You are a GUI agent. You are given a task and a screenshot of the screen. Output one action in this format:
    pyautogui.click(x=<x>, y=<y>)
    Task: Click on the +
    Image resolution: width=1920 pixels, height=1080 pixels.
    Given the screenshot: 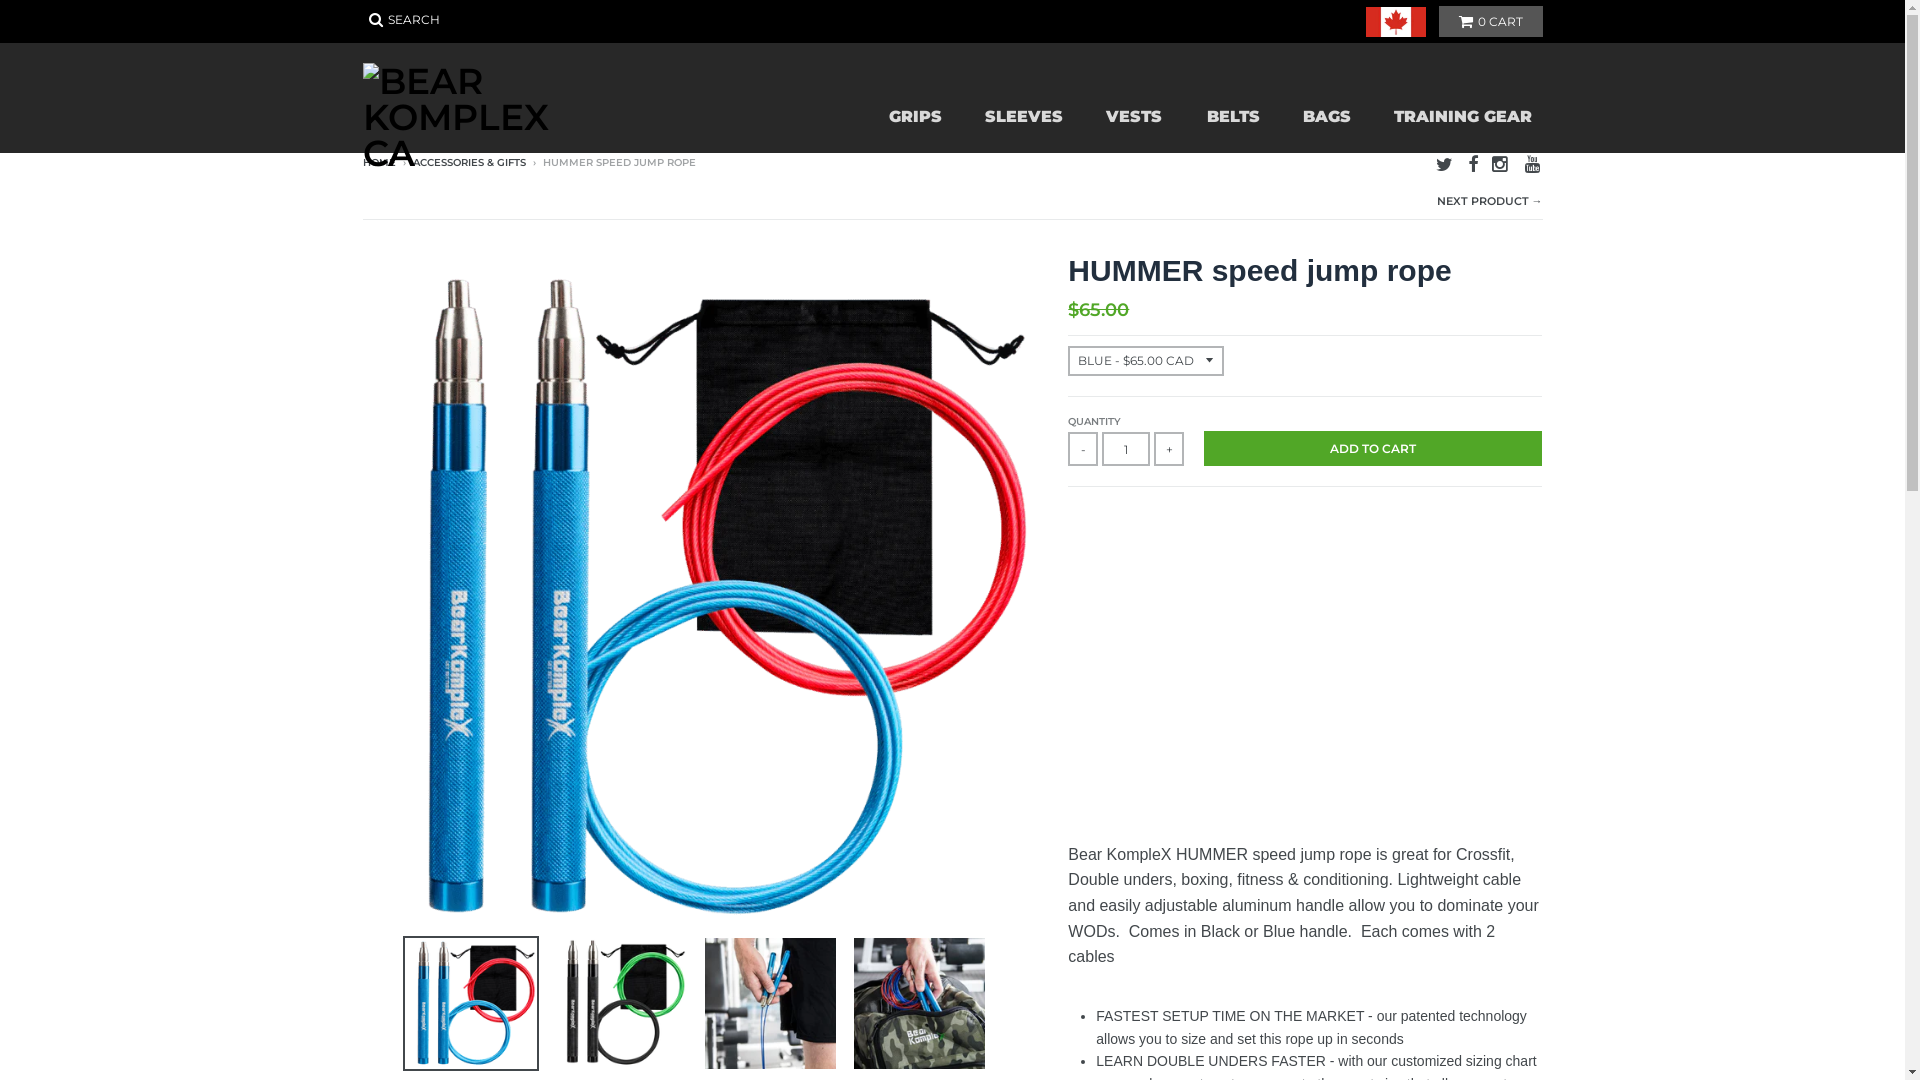 What is the action you would take?
    pyautogui.click(x=1169, y=449)
    